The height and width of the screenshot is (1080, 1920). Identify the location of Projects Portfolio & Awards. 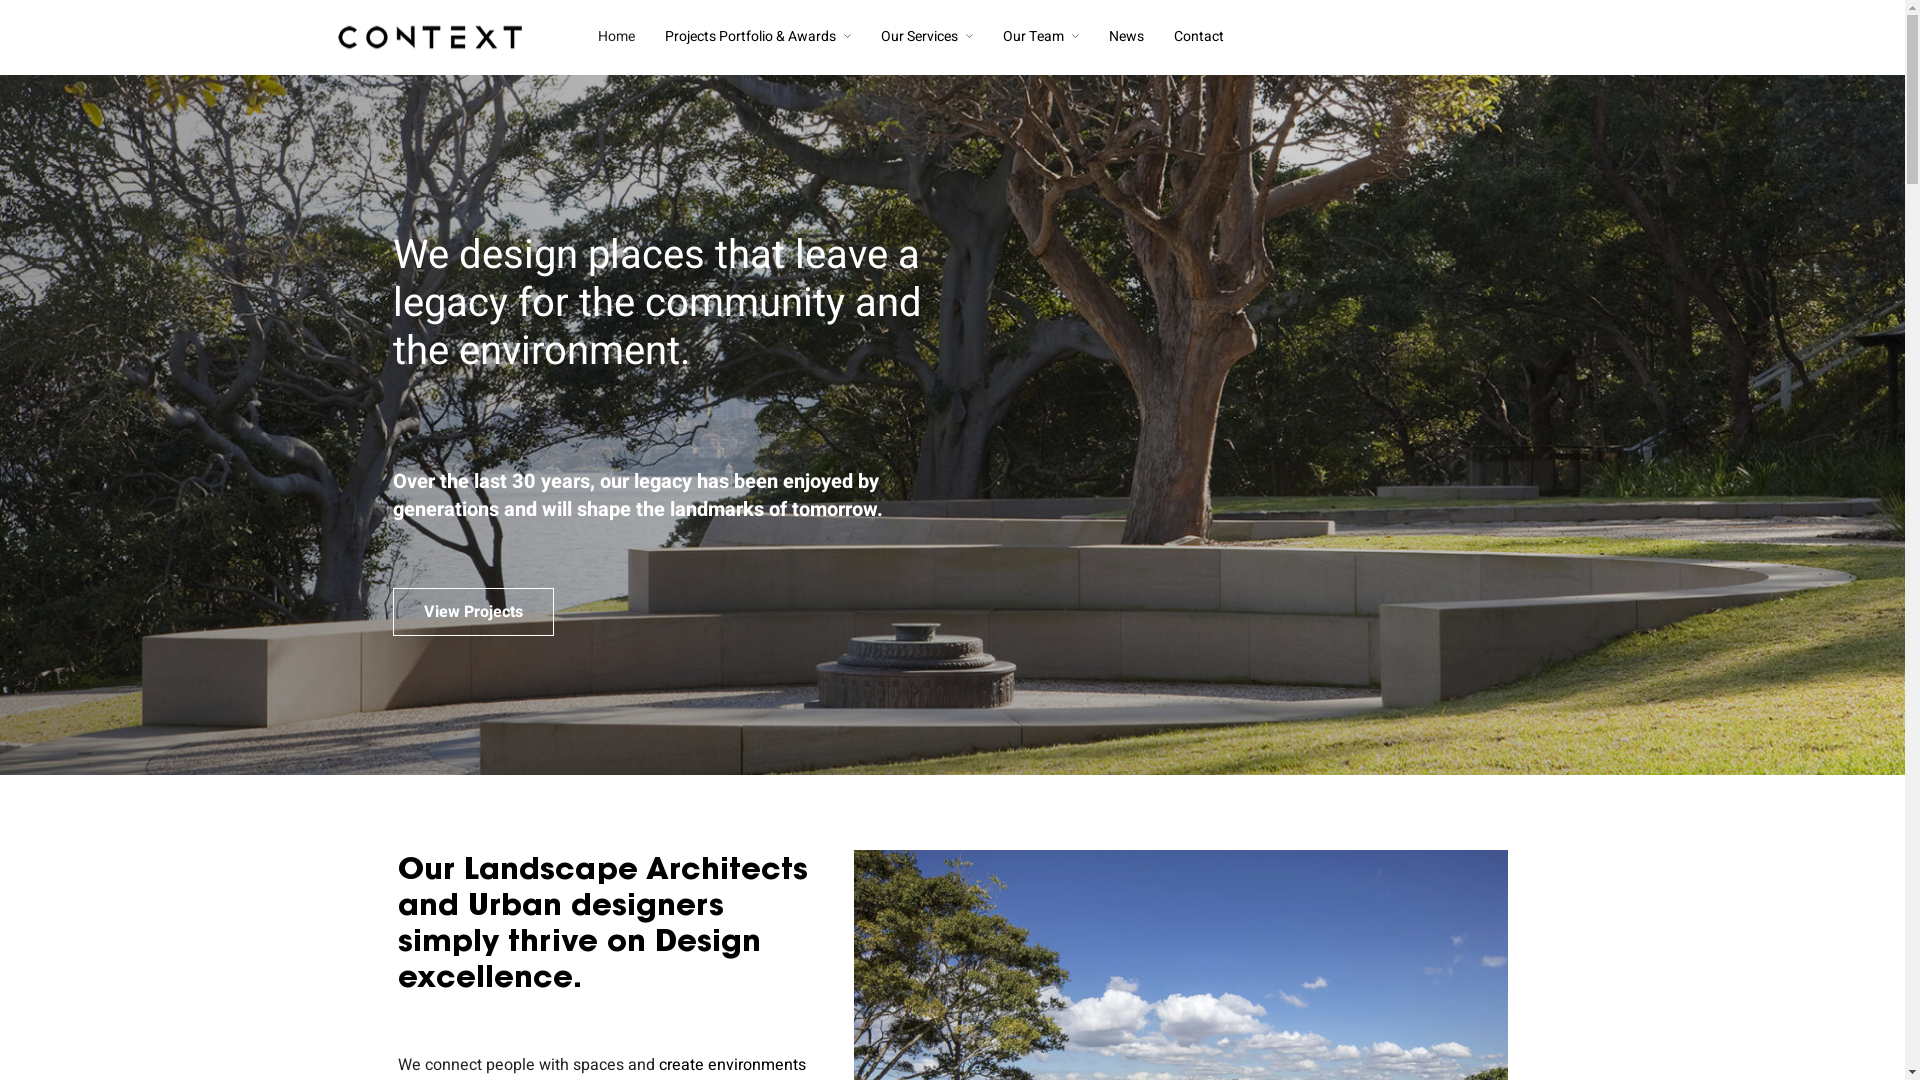
(758, 37).